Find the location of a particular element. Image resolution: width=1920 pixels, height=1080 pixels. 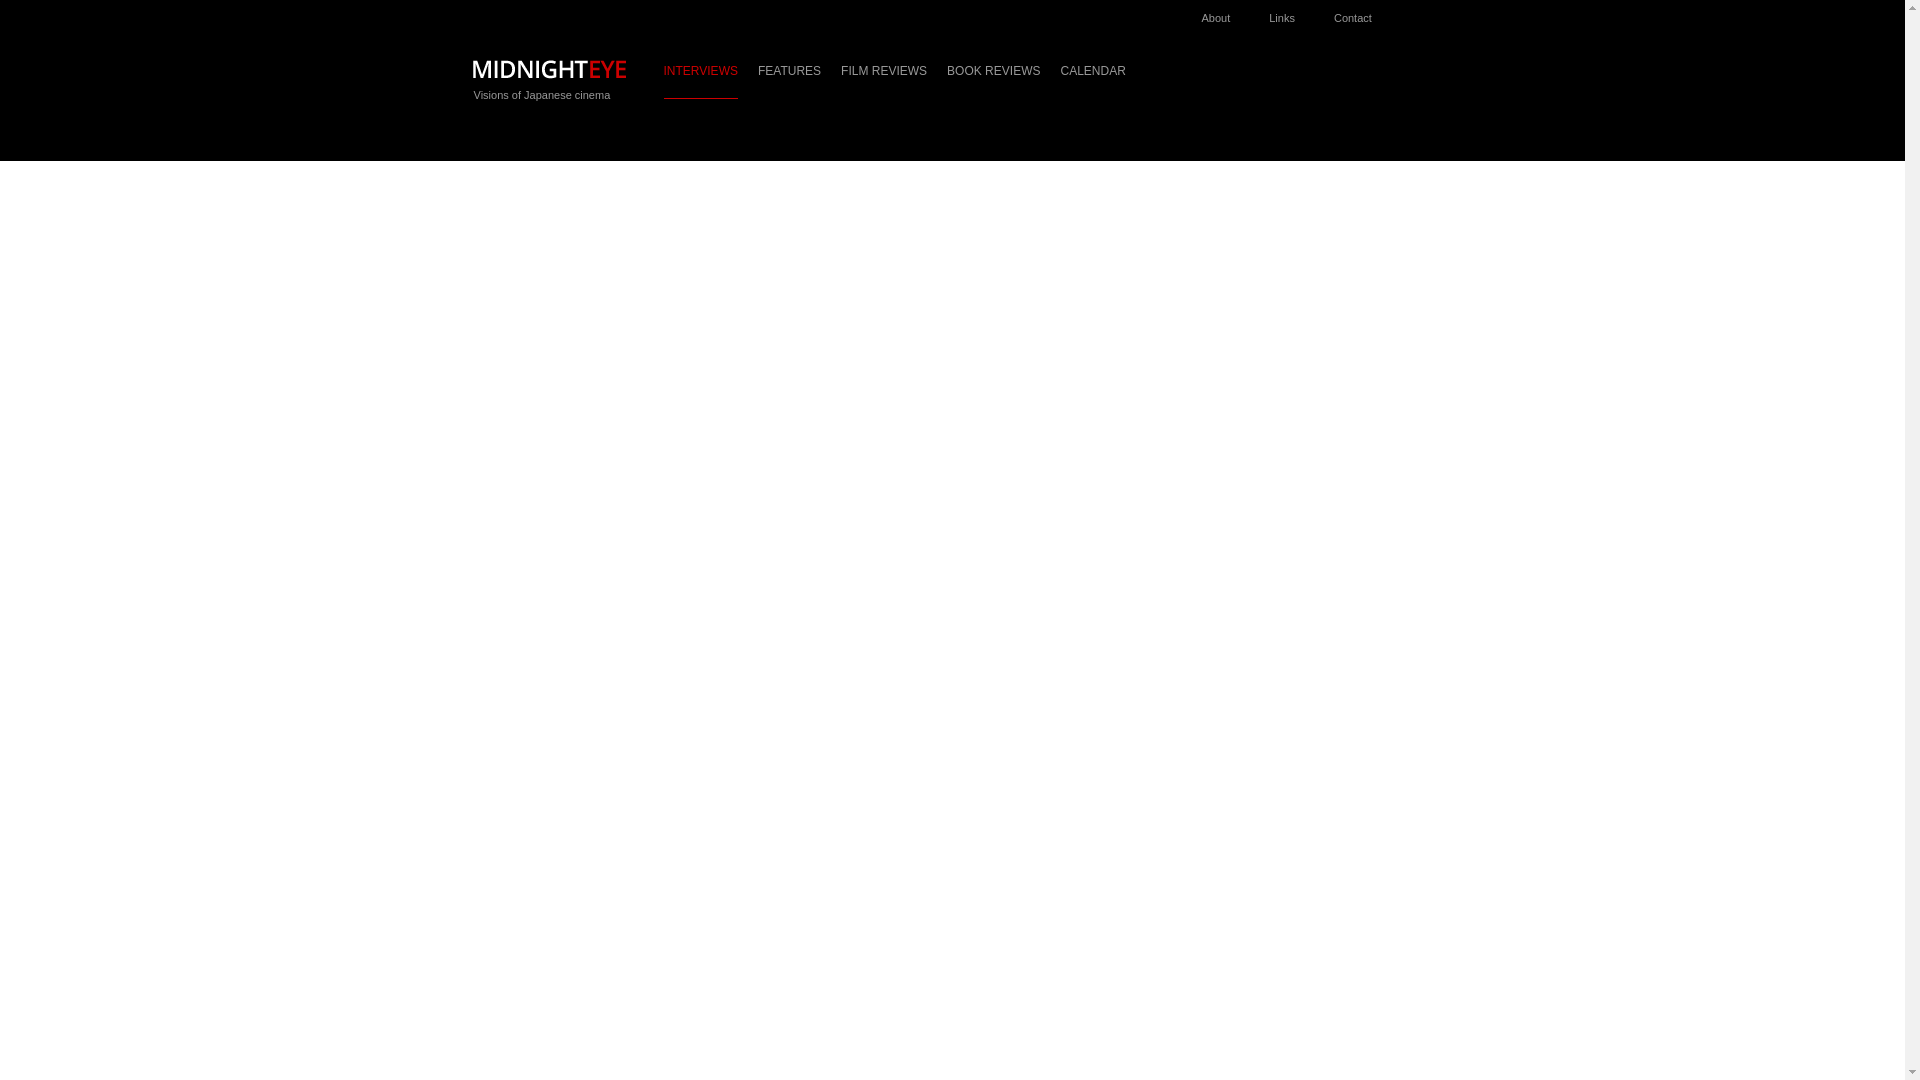

CALENDAR is located at coordinates (1092, 80).